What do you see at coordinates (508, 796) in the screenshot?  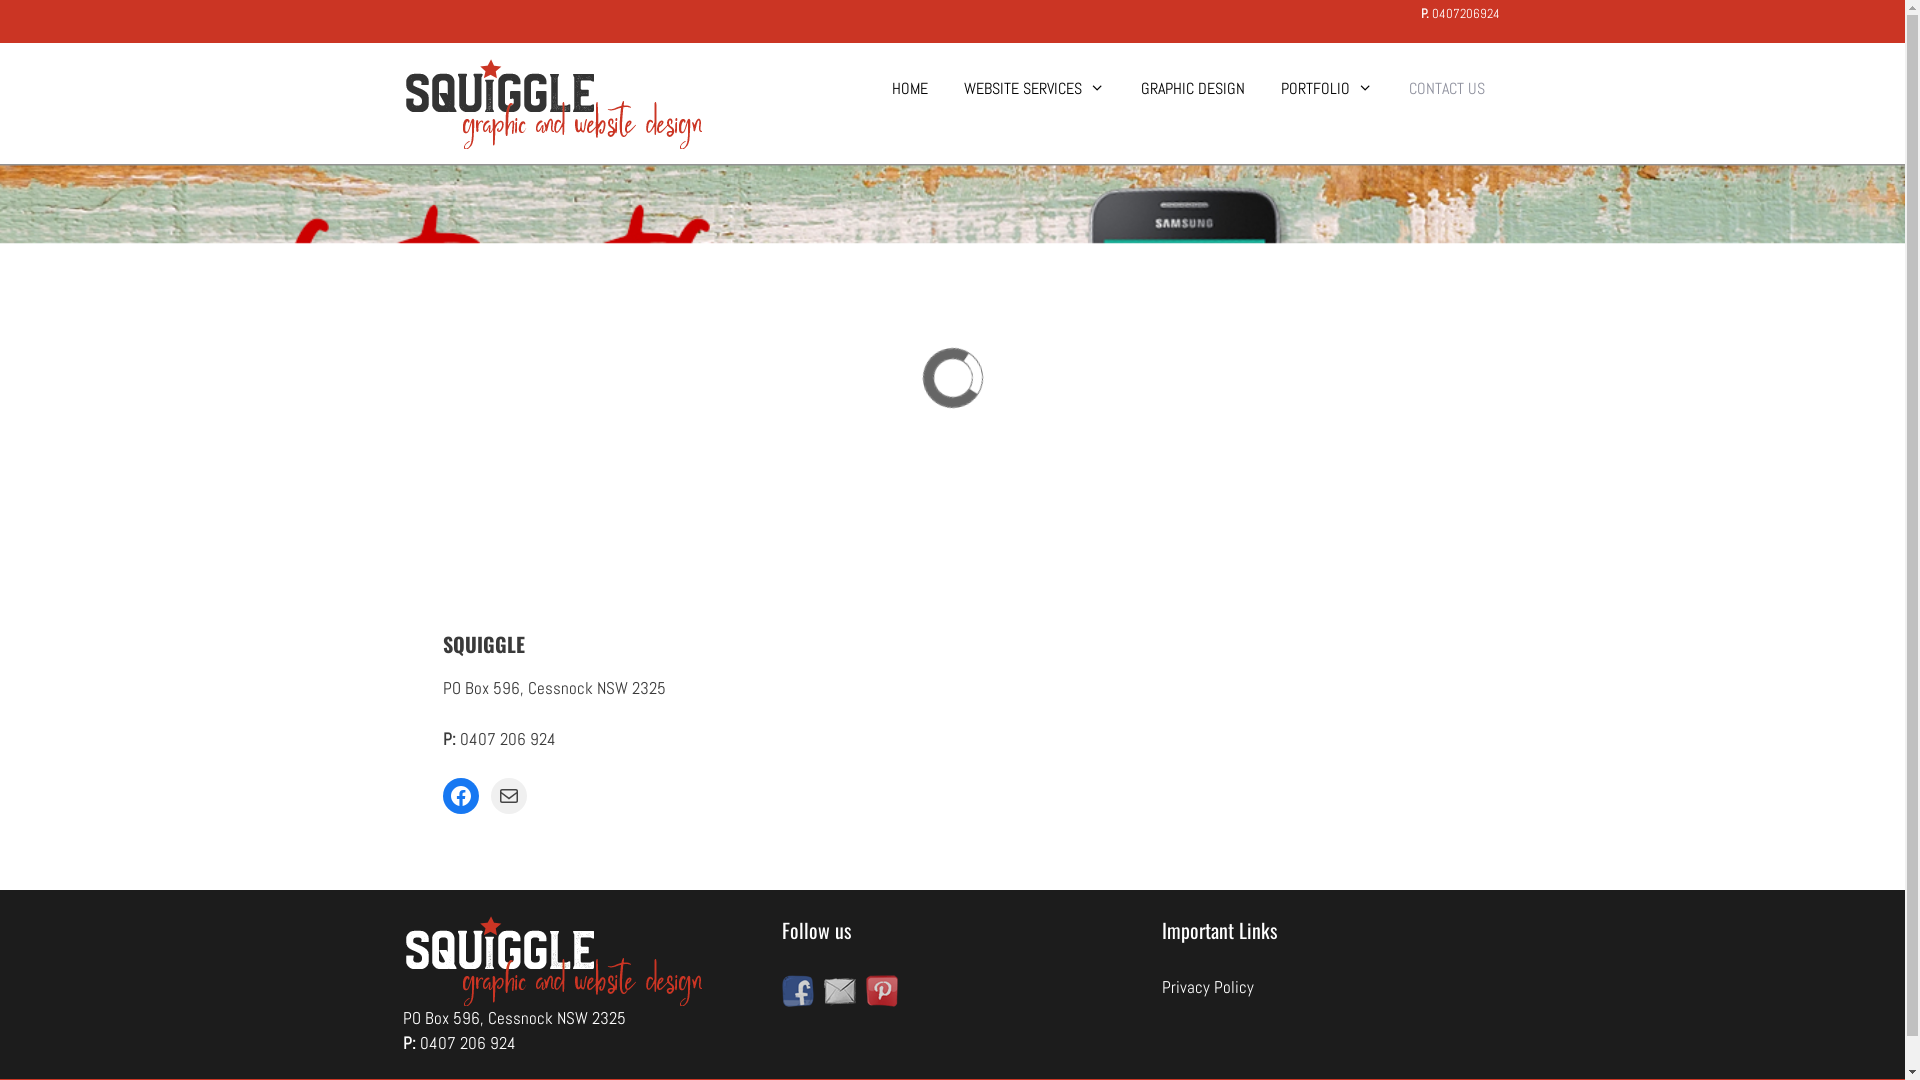 I see `Mail` at bounding box center [508, 796].